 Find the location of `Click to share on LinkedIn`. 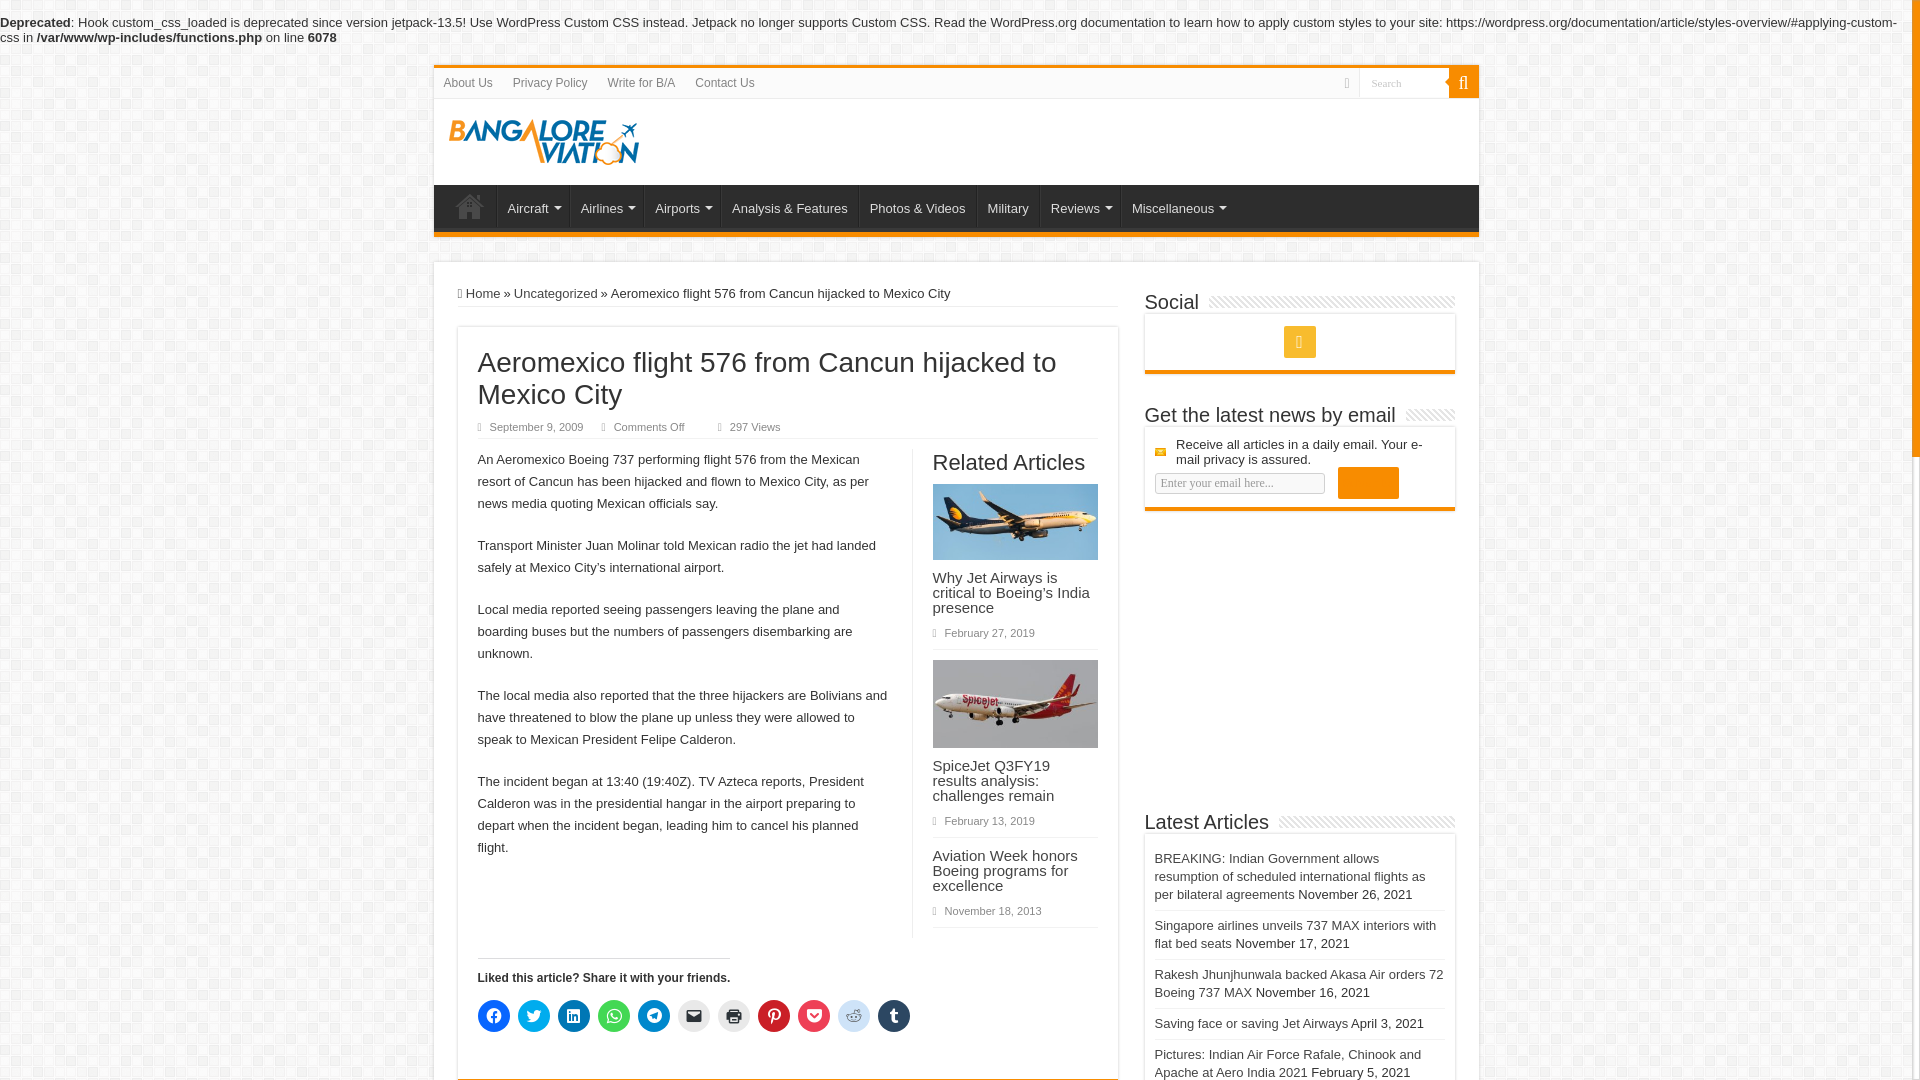

Click to share on LinkedIn is located at coordinates (574, 1016).